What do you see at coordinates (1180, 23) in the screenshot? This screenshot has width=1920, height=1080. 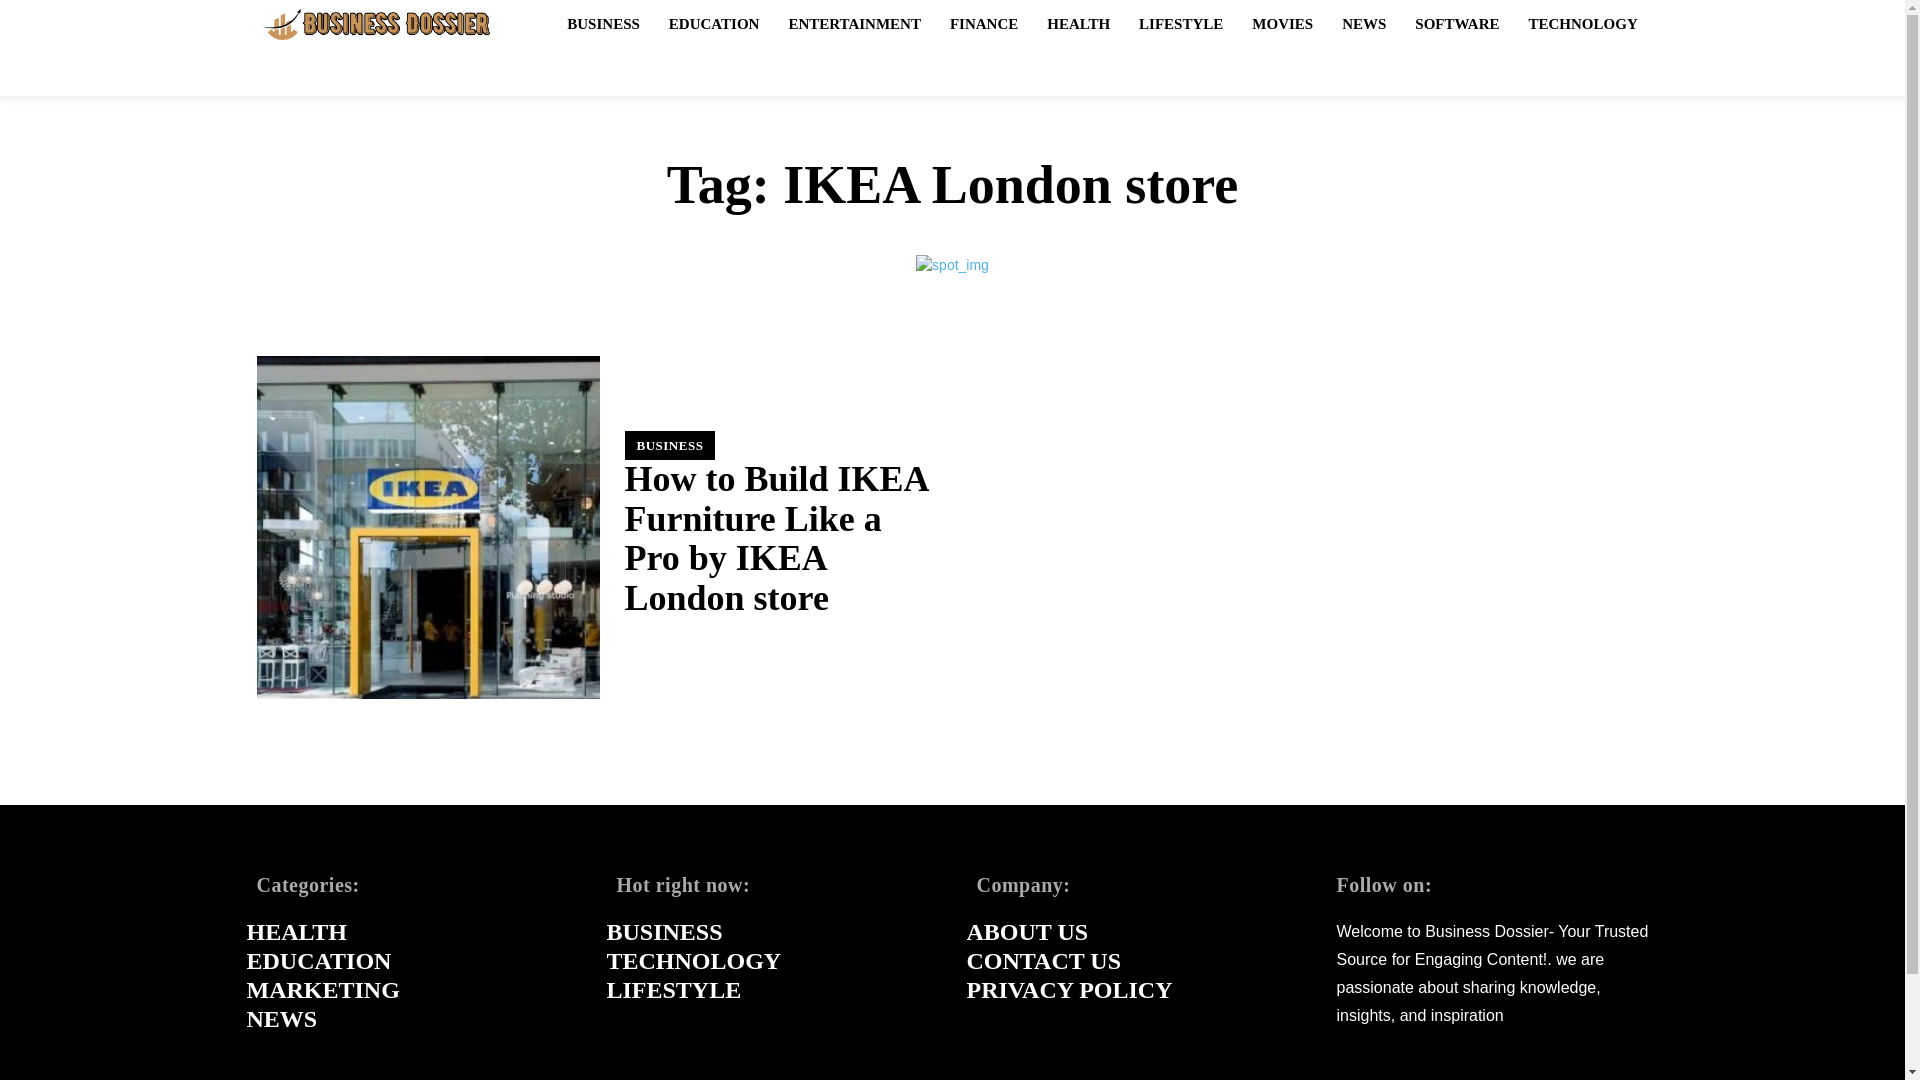 I see `LIFESTYLE` at bounding box center [1180, 23].